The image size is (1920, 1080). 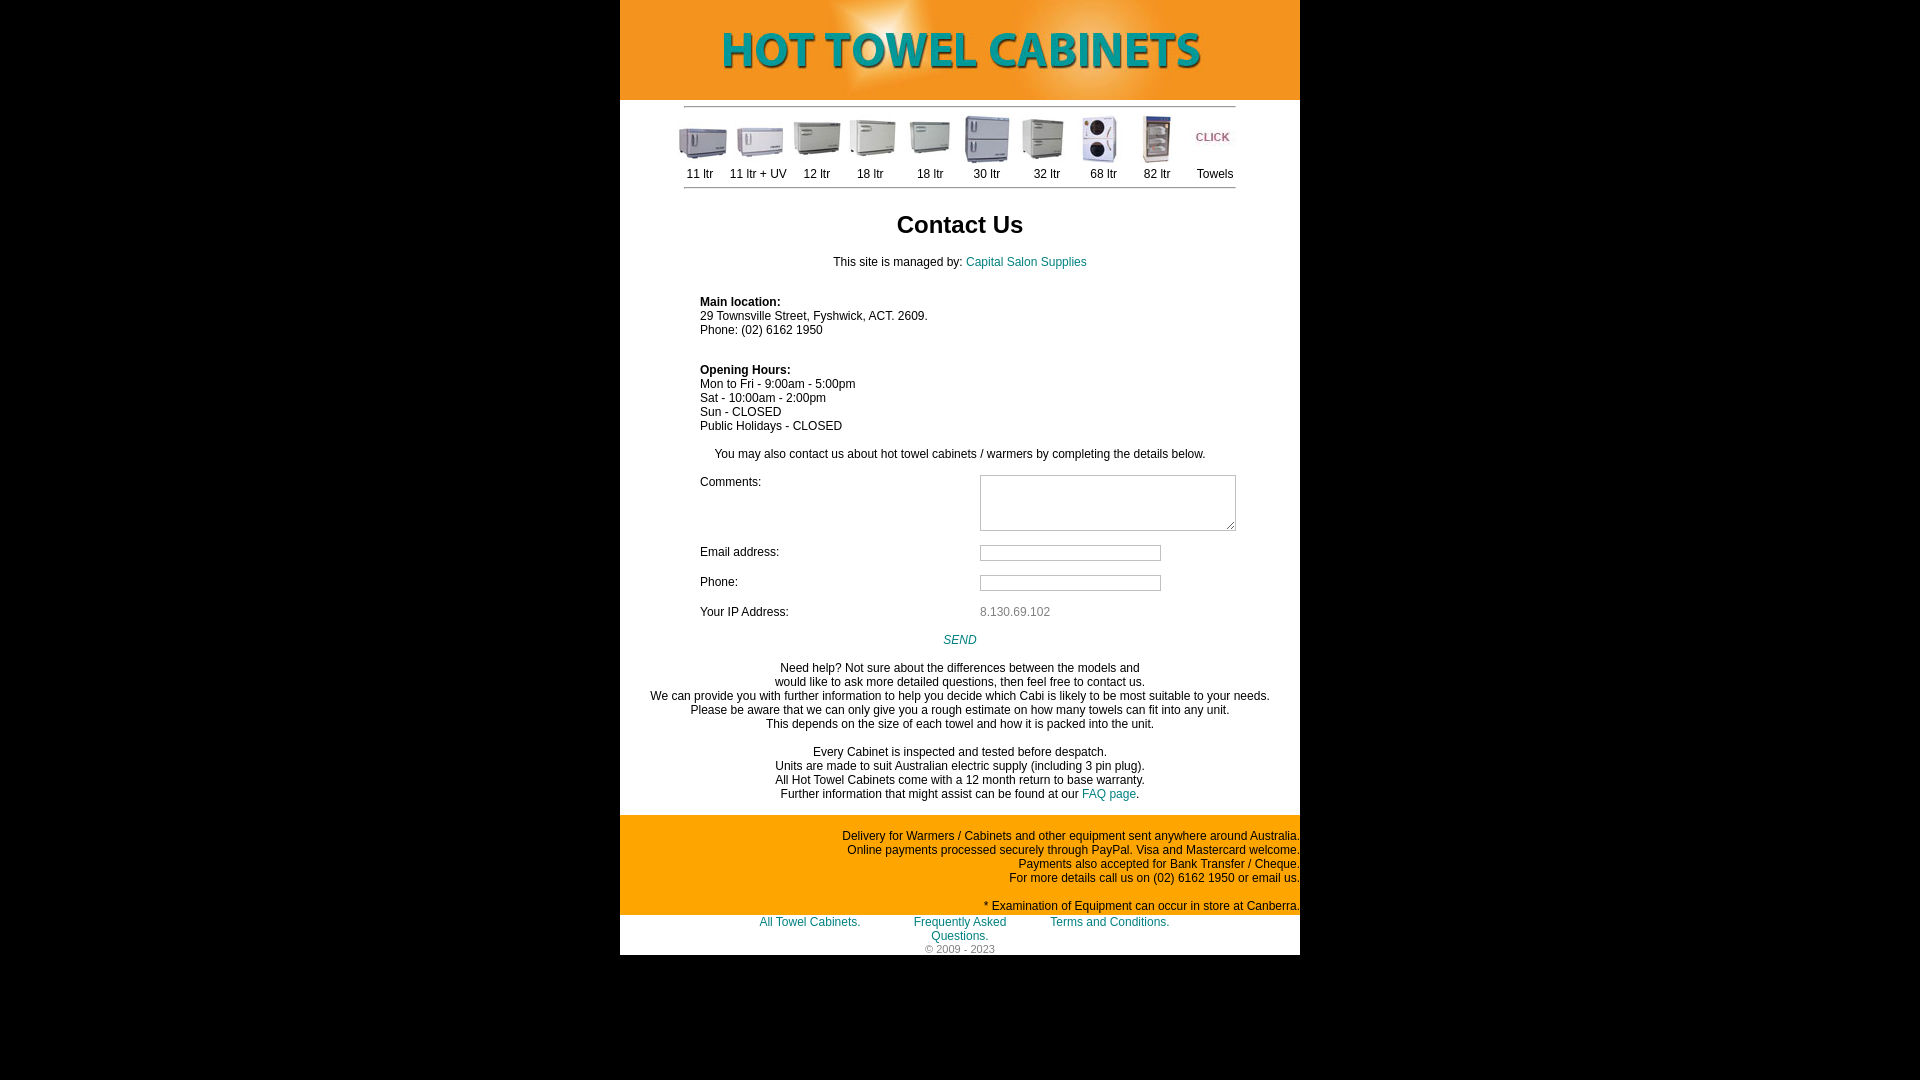 What do you see at coordinates (1274, 878) in the screenshot?
I see `email us` at bounding box center [1274, 878].